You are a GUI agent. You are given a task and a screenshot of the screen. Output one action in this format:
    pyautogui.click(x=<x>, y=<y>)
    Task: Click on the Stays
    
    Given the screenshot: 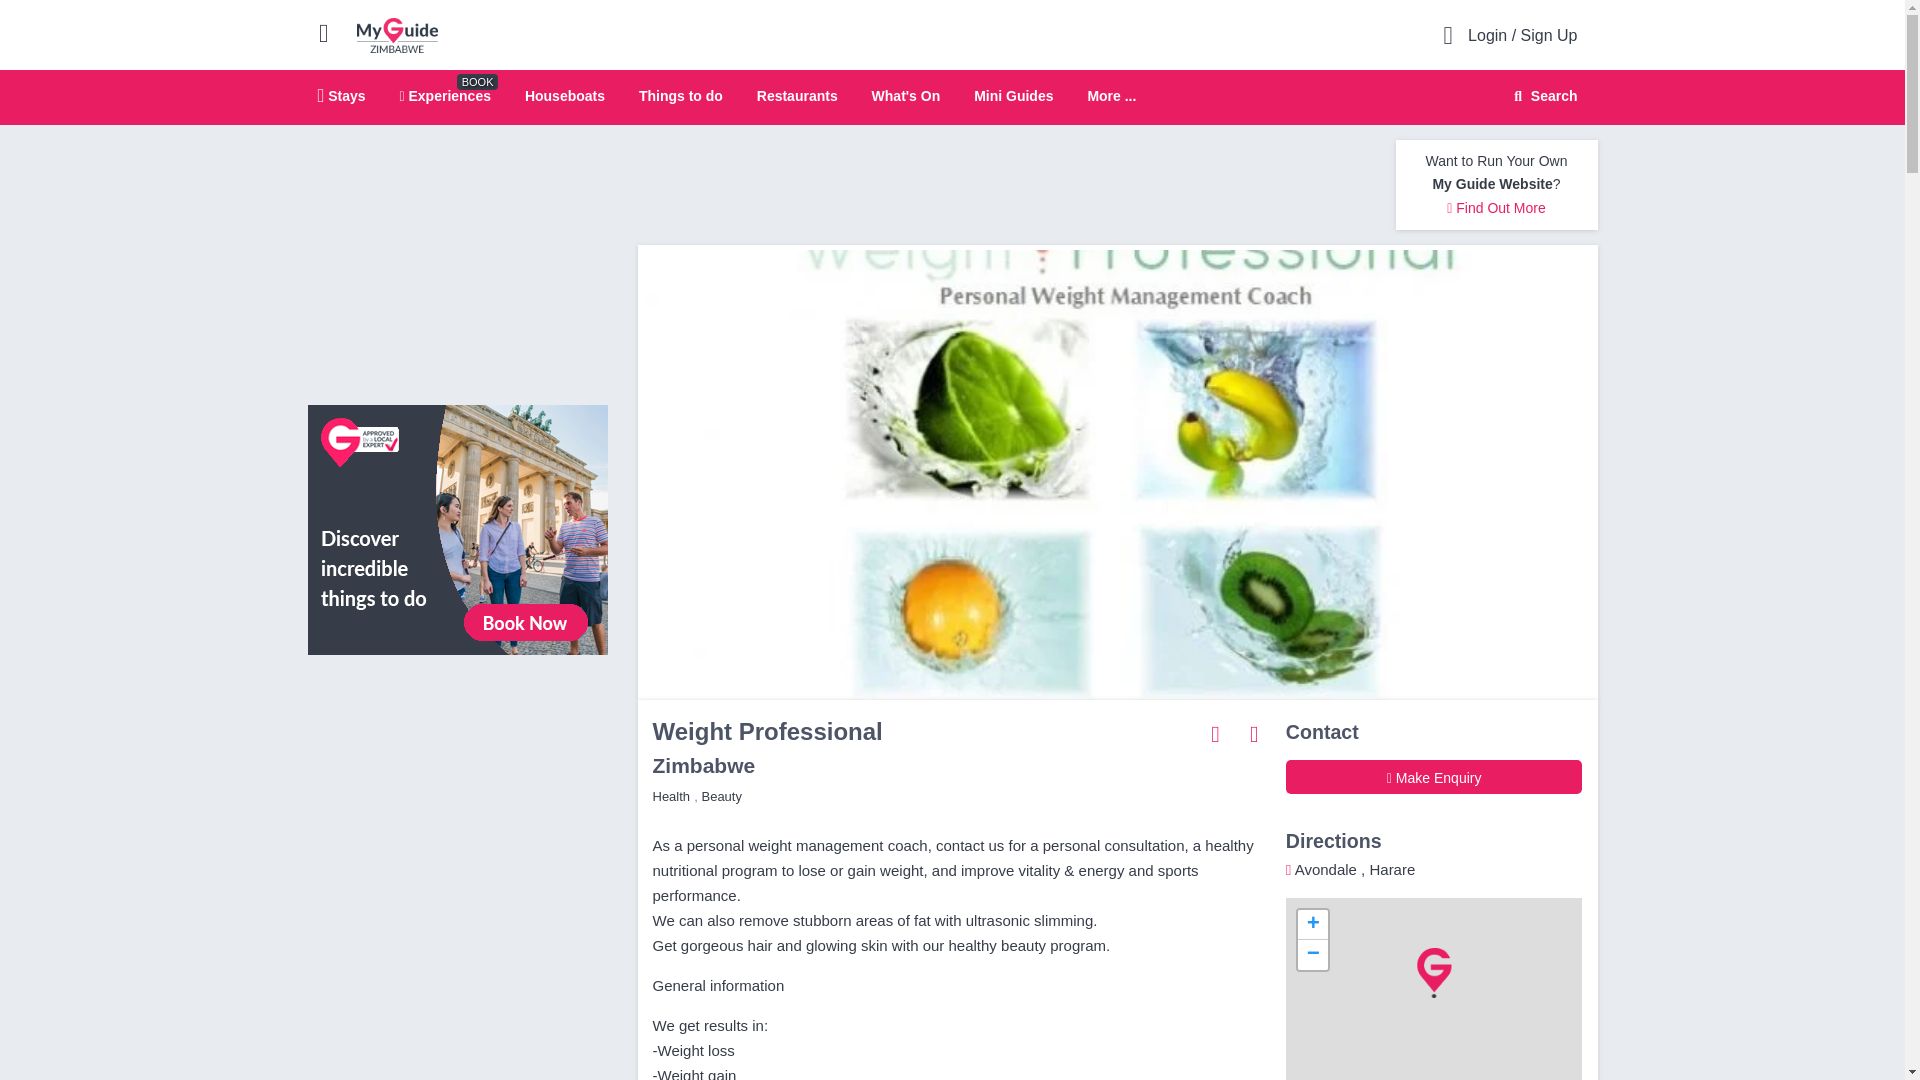 What is the action you would take?
    pyautogui.click(x=342, y=95)
    